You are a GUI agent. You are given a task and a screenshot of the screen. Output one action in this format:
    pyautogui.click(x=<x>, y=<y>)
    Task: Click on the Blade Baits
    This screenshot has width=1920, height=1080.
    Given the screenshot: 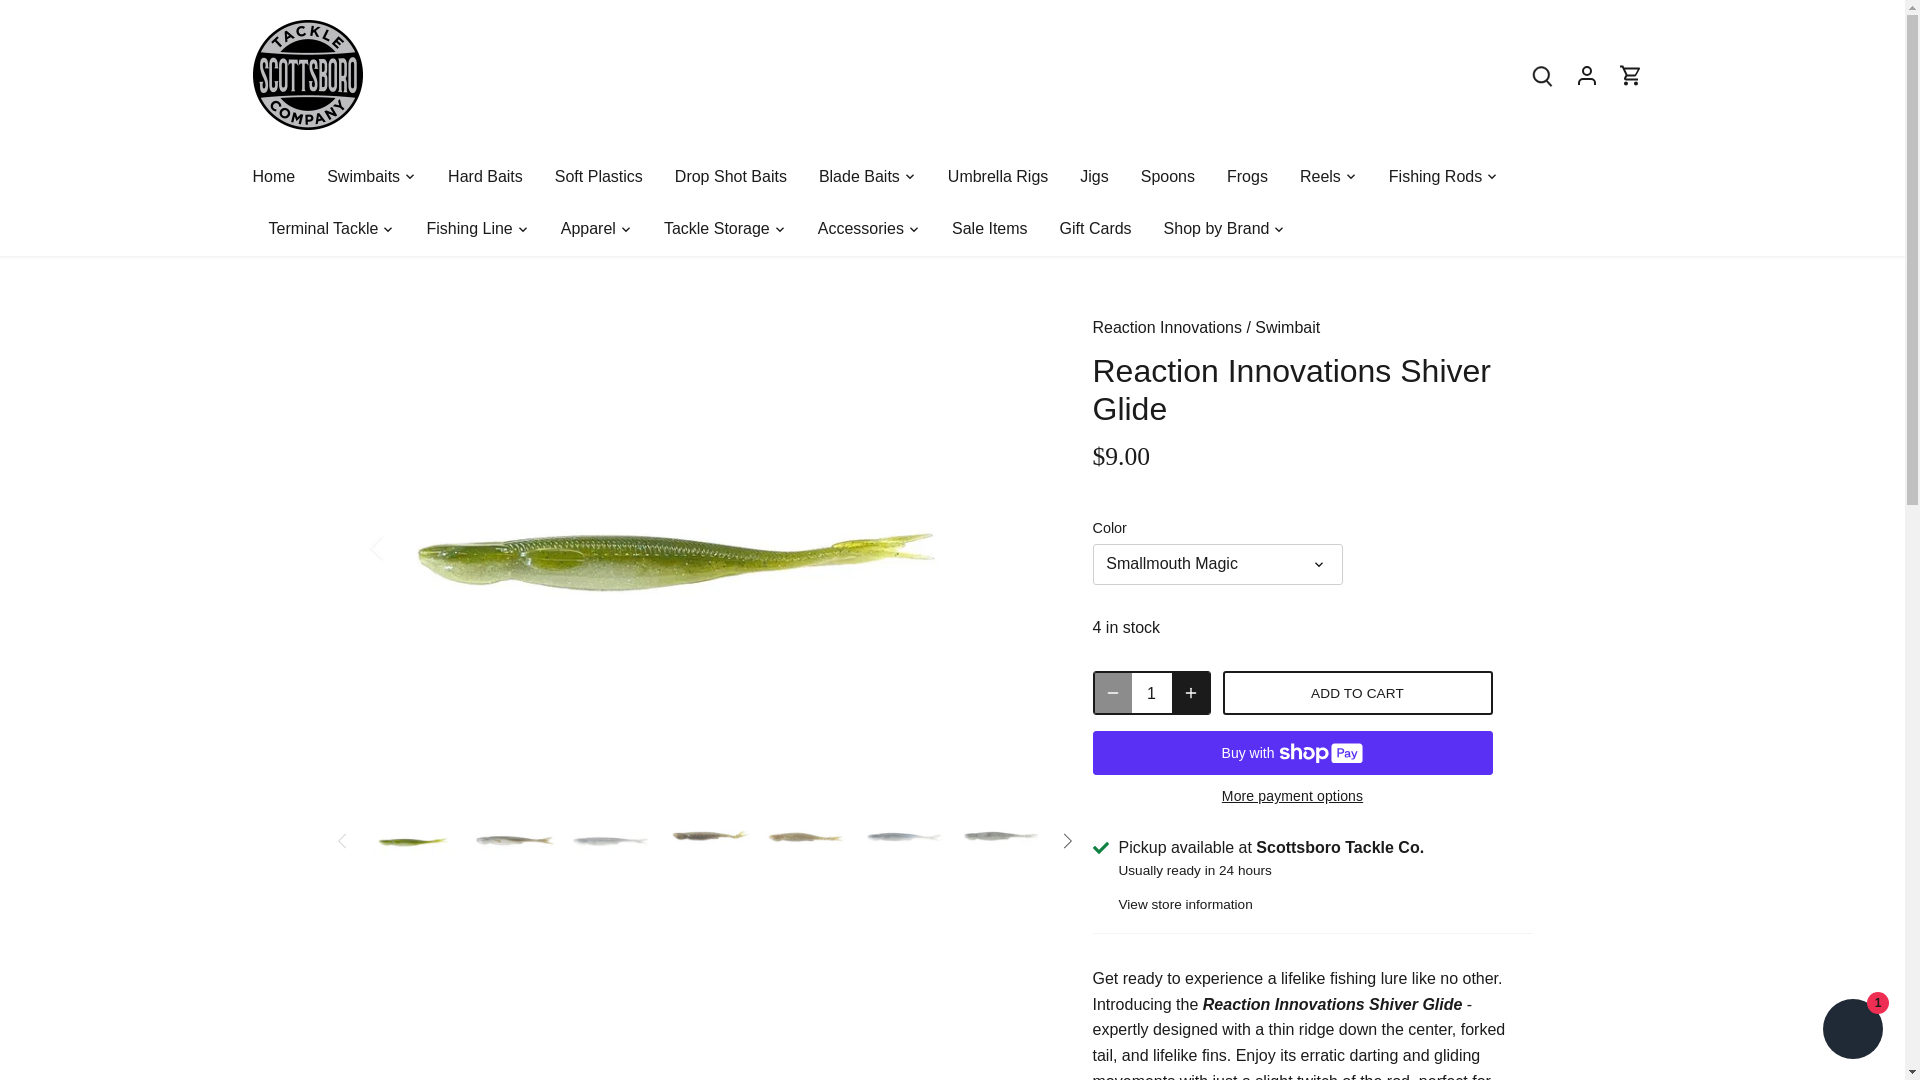 What is the action you would take?
    pyautogui.click(x=858, y=176)
    